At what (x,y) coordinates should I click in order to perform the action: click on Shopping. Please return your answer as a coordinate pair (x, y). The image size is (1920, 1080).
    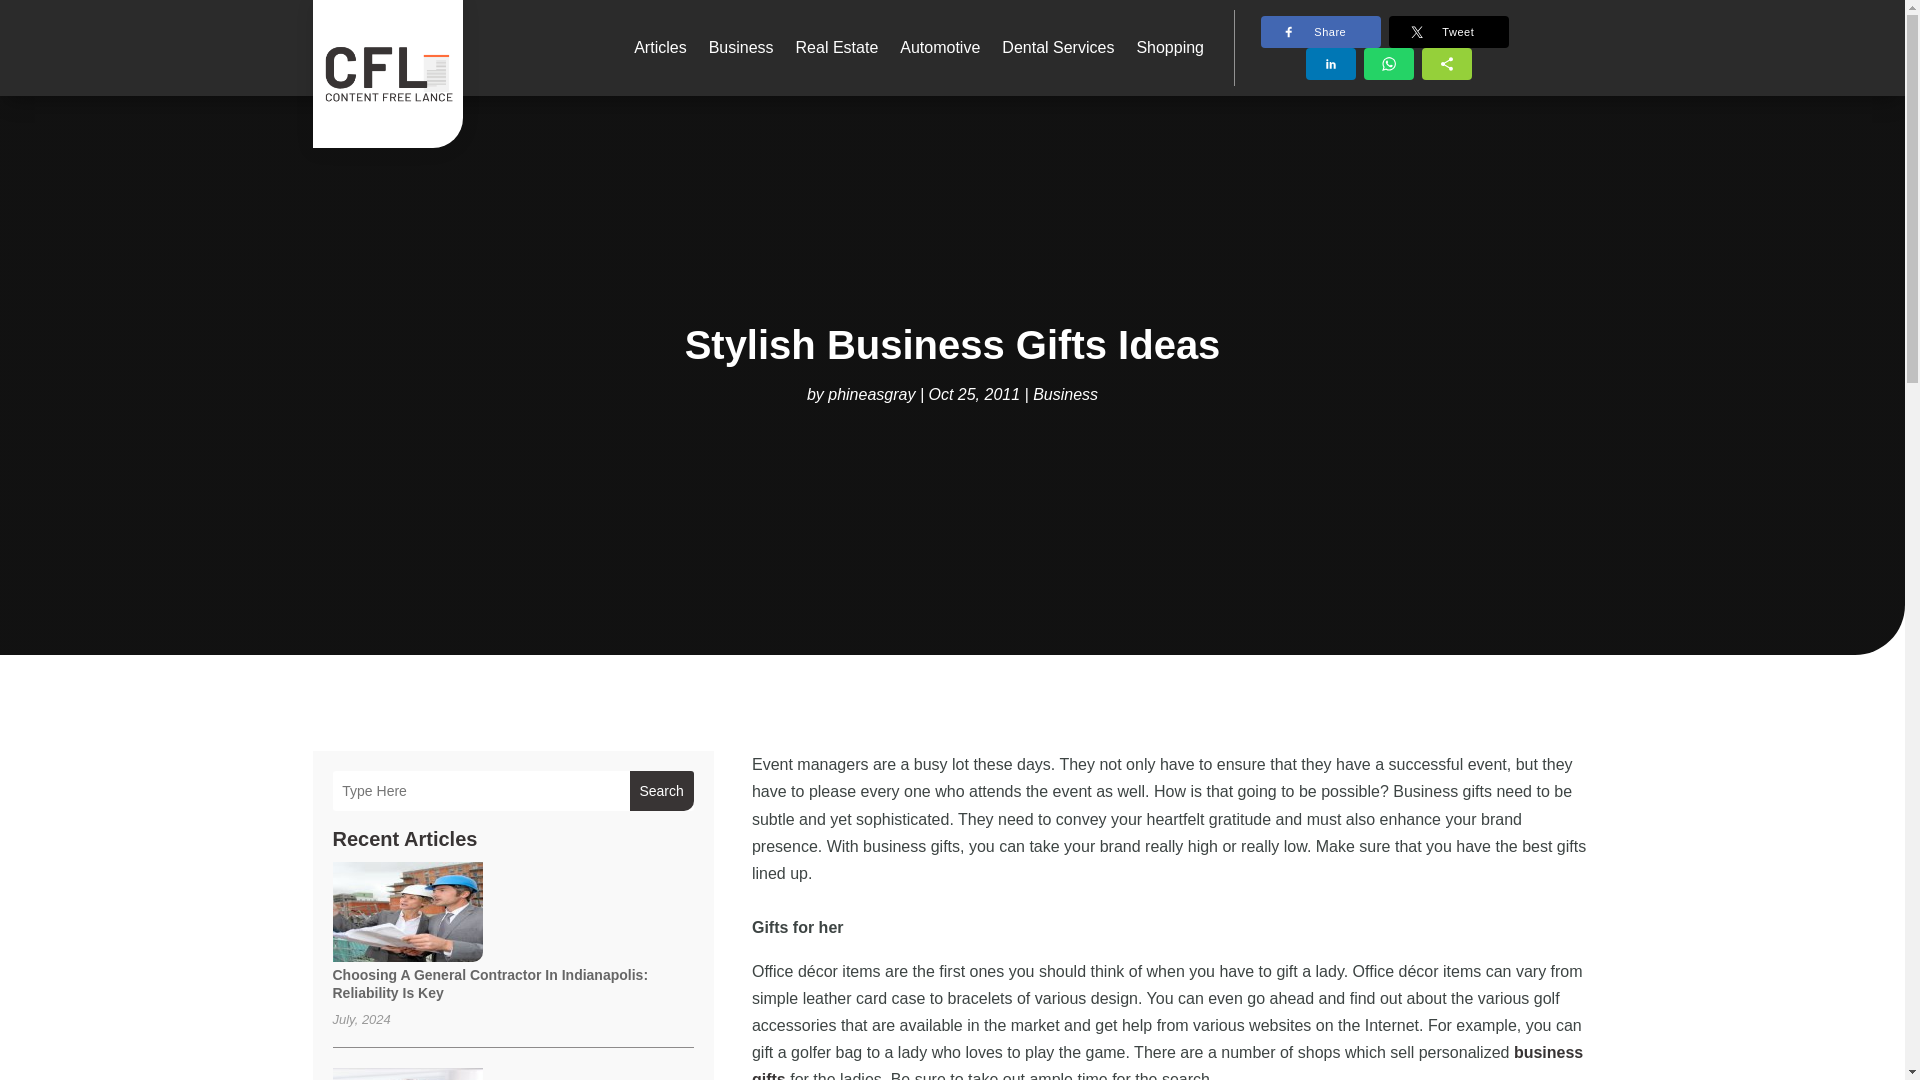
    Looking at the image, I should click on (1170, 48).